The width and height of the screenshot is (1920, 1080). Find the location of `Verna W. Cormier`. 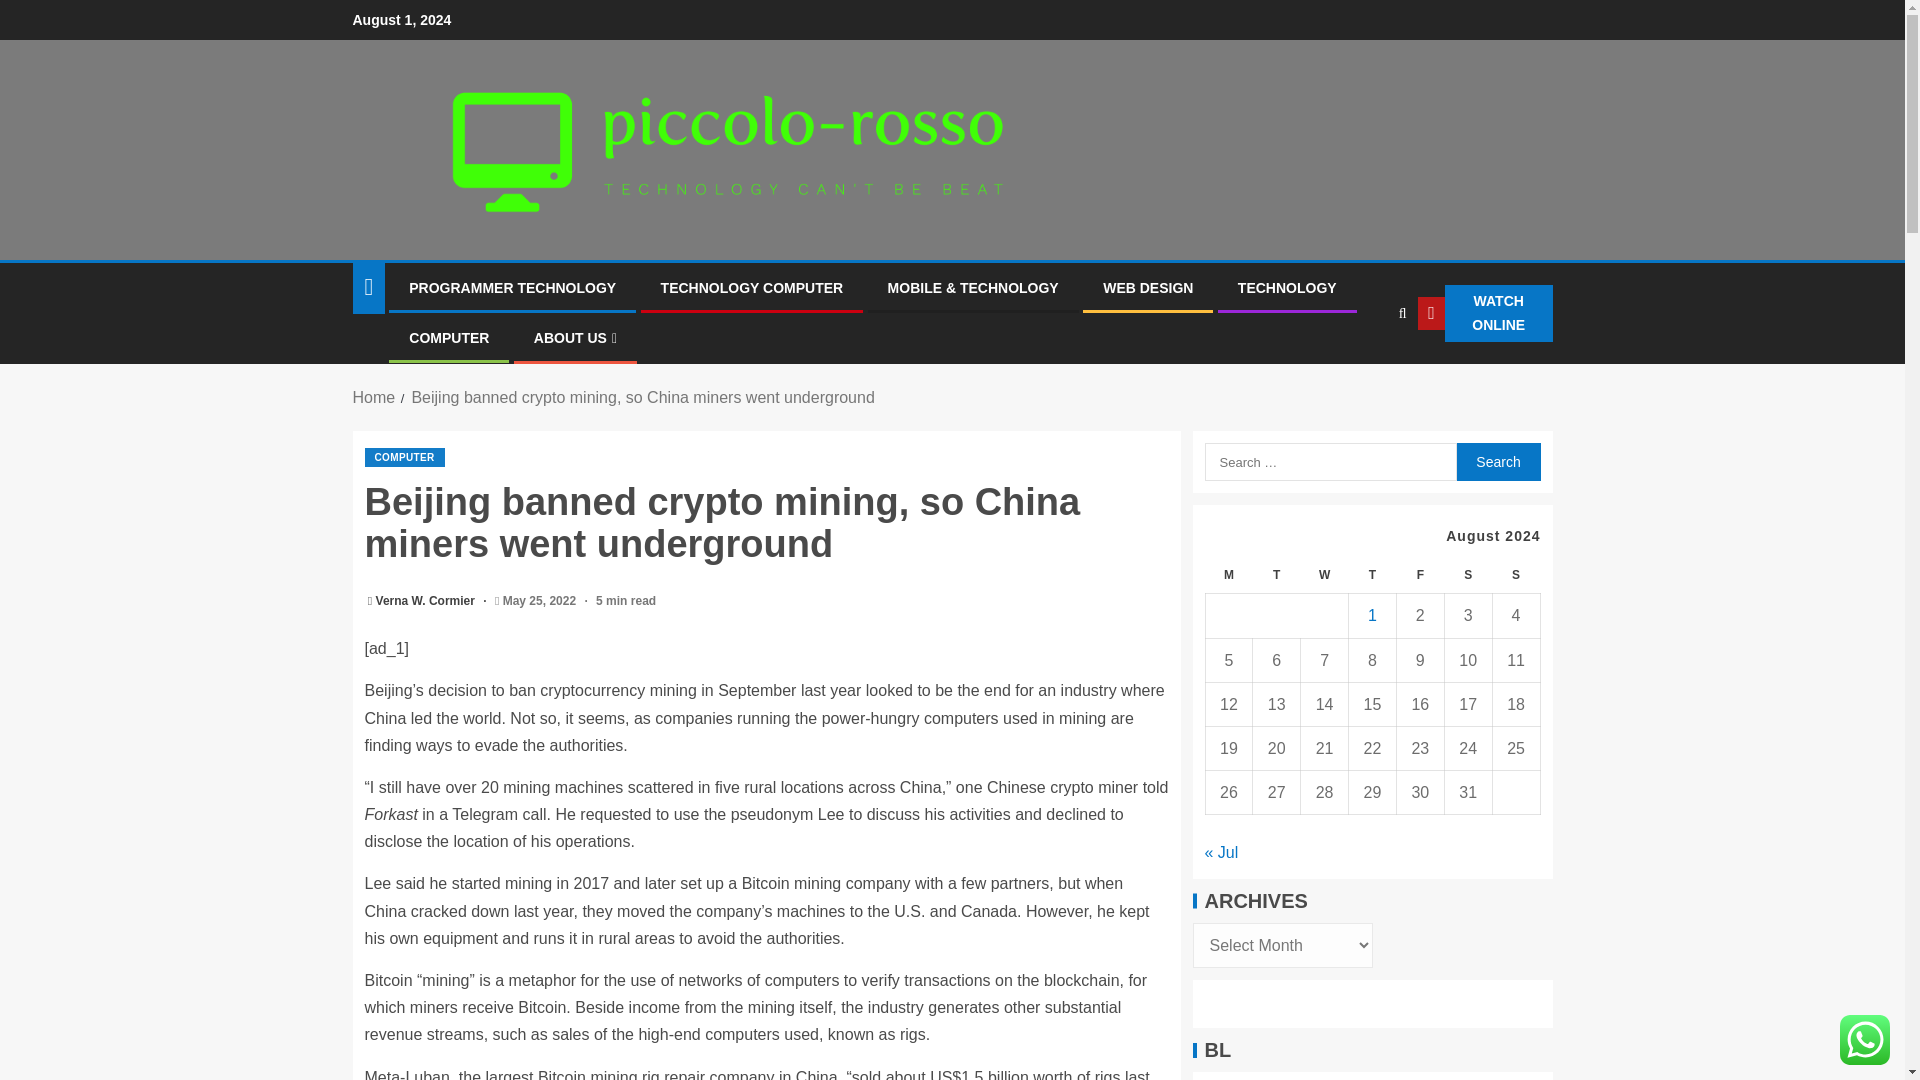

Verna W. Cormier is located at coordinates (427, 601).